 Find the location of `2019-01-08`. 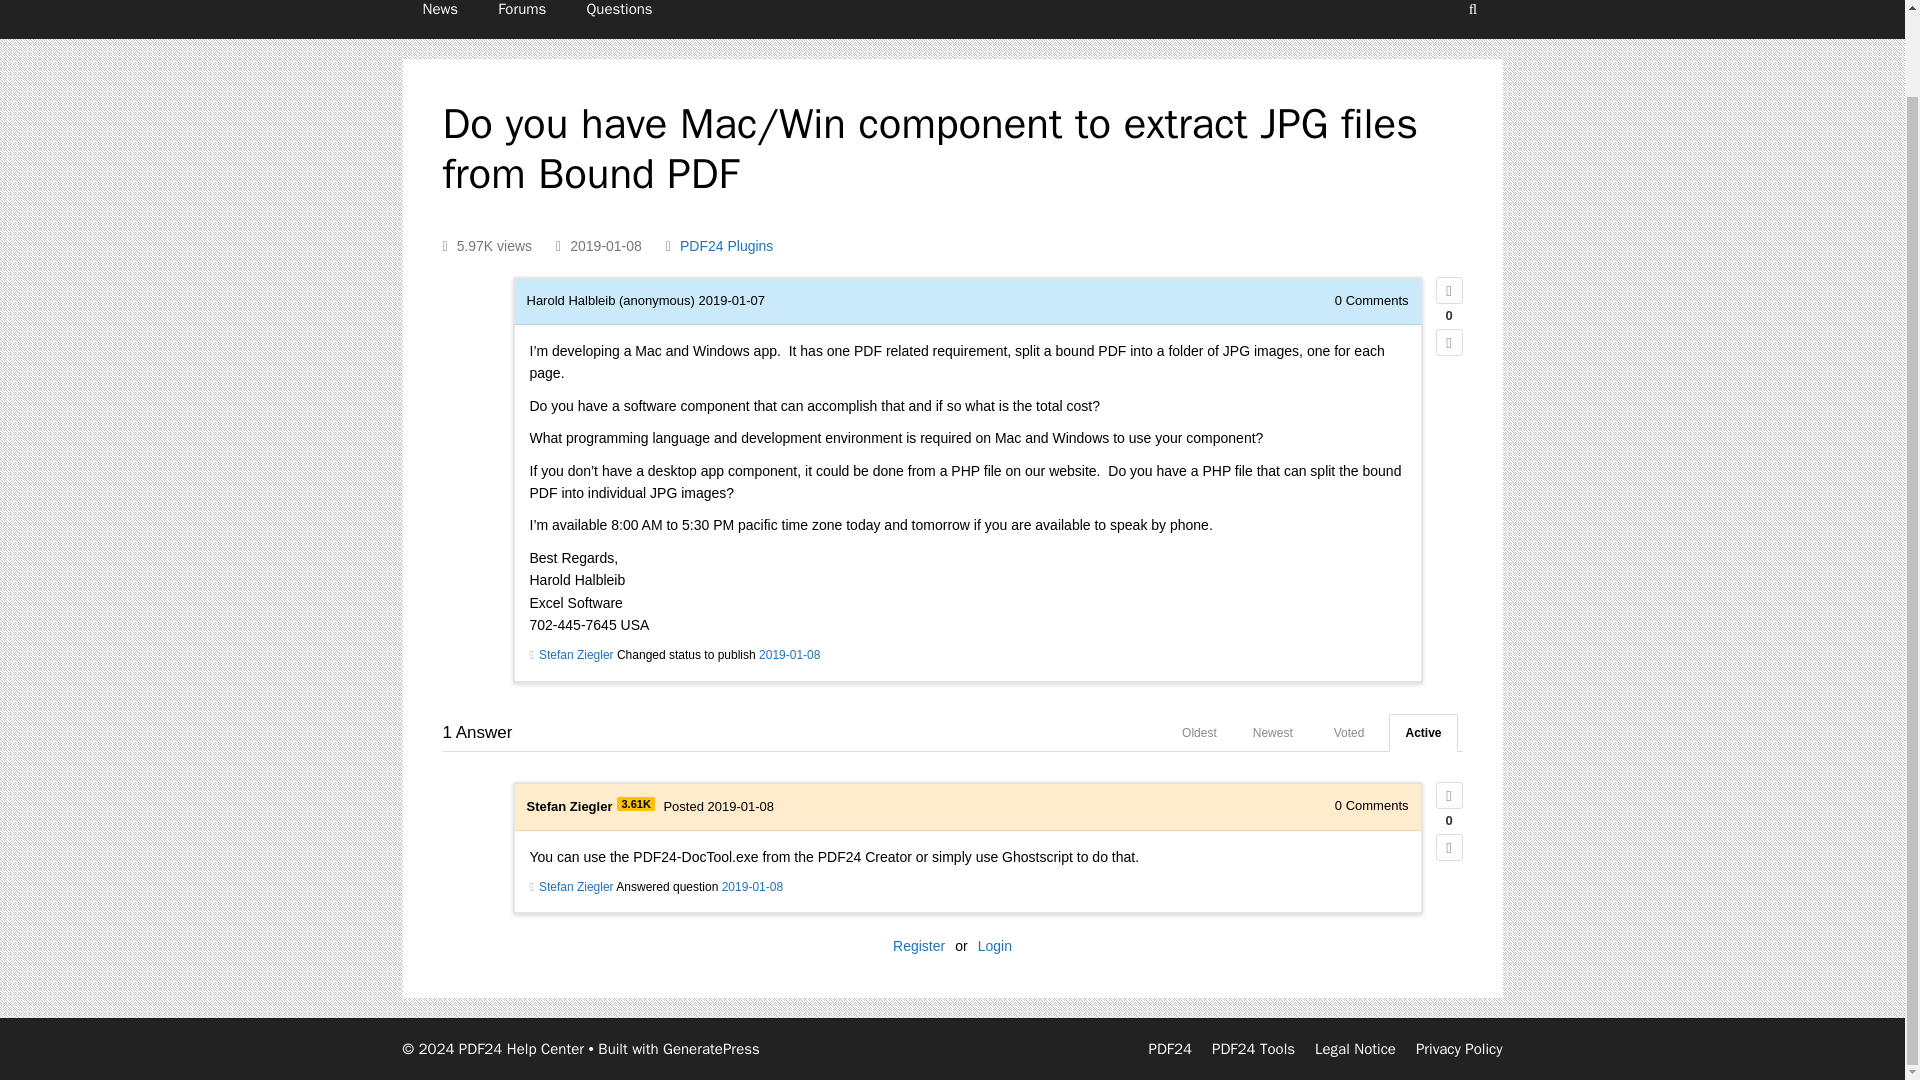

2019-01-08 is located at coordinates (788, 655).